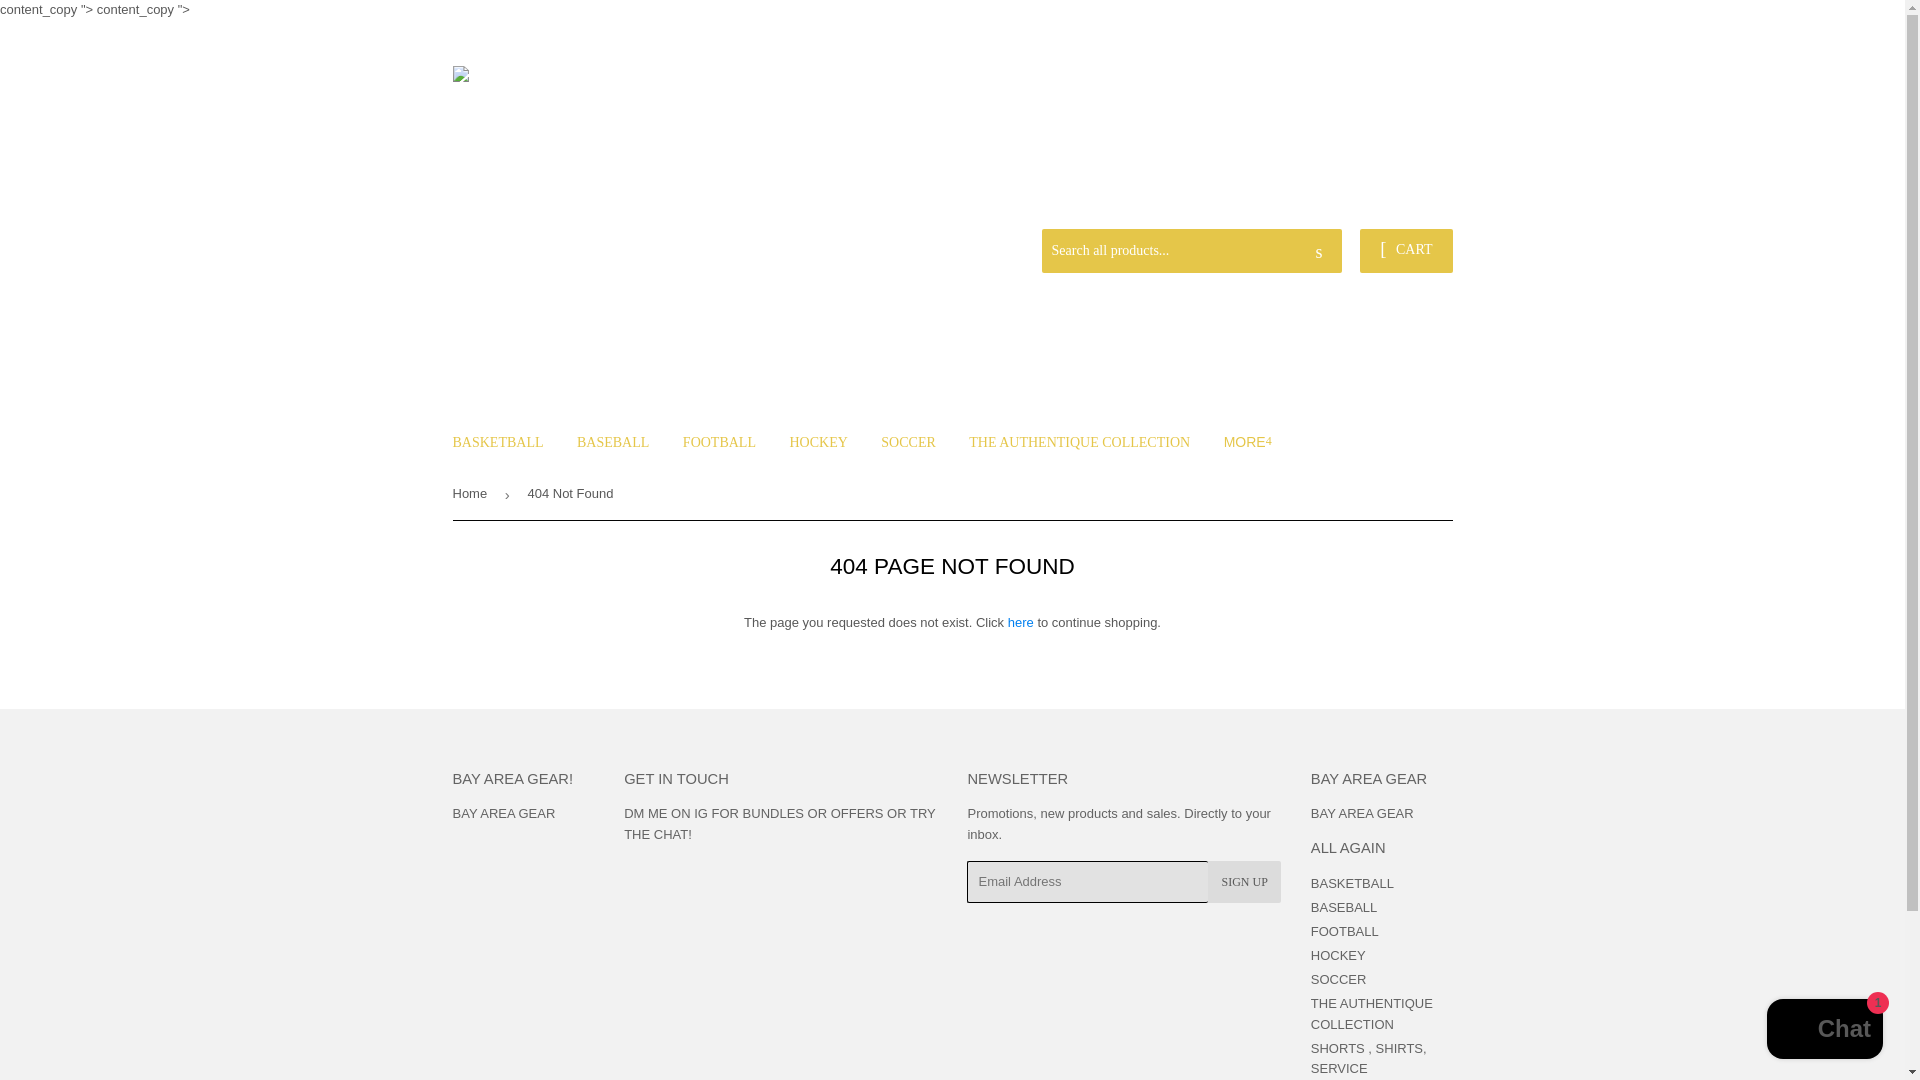 Image resolution: width=1920 pixels, height=1080 pixels. I want to click on Search, so click(1320, 252).